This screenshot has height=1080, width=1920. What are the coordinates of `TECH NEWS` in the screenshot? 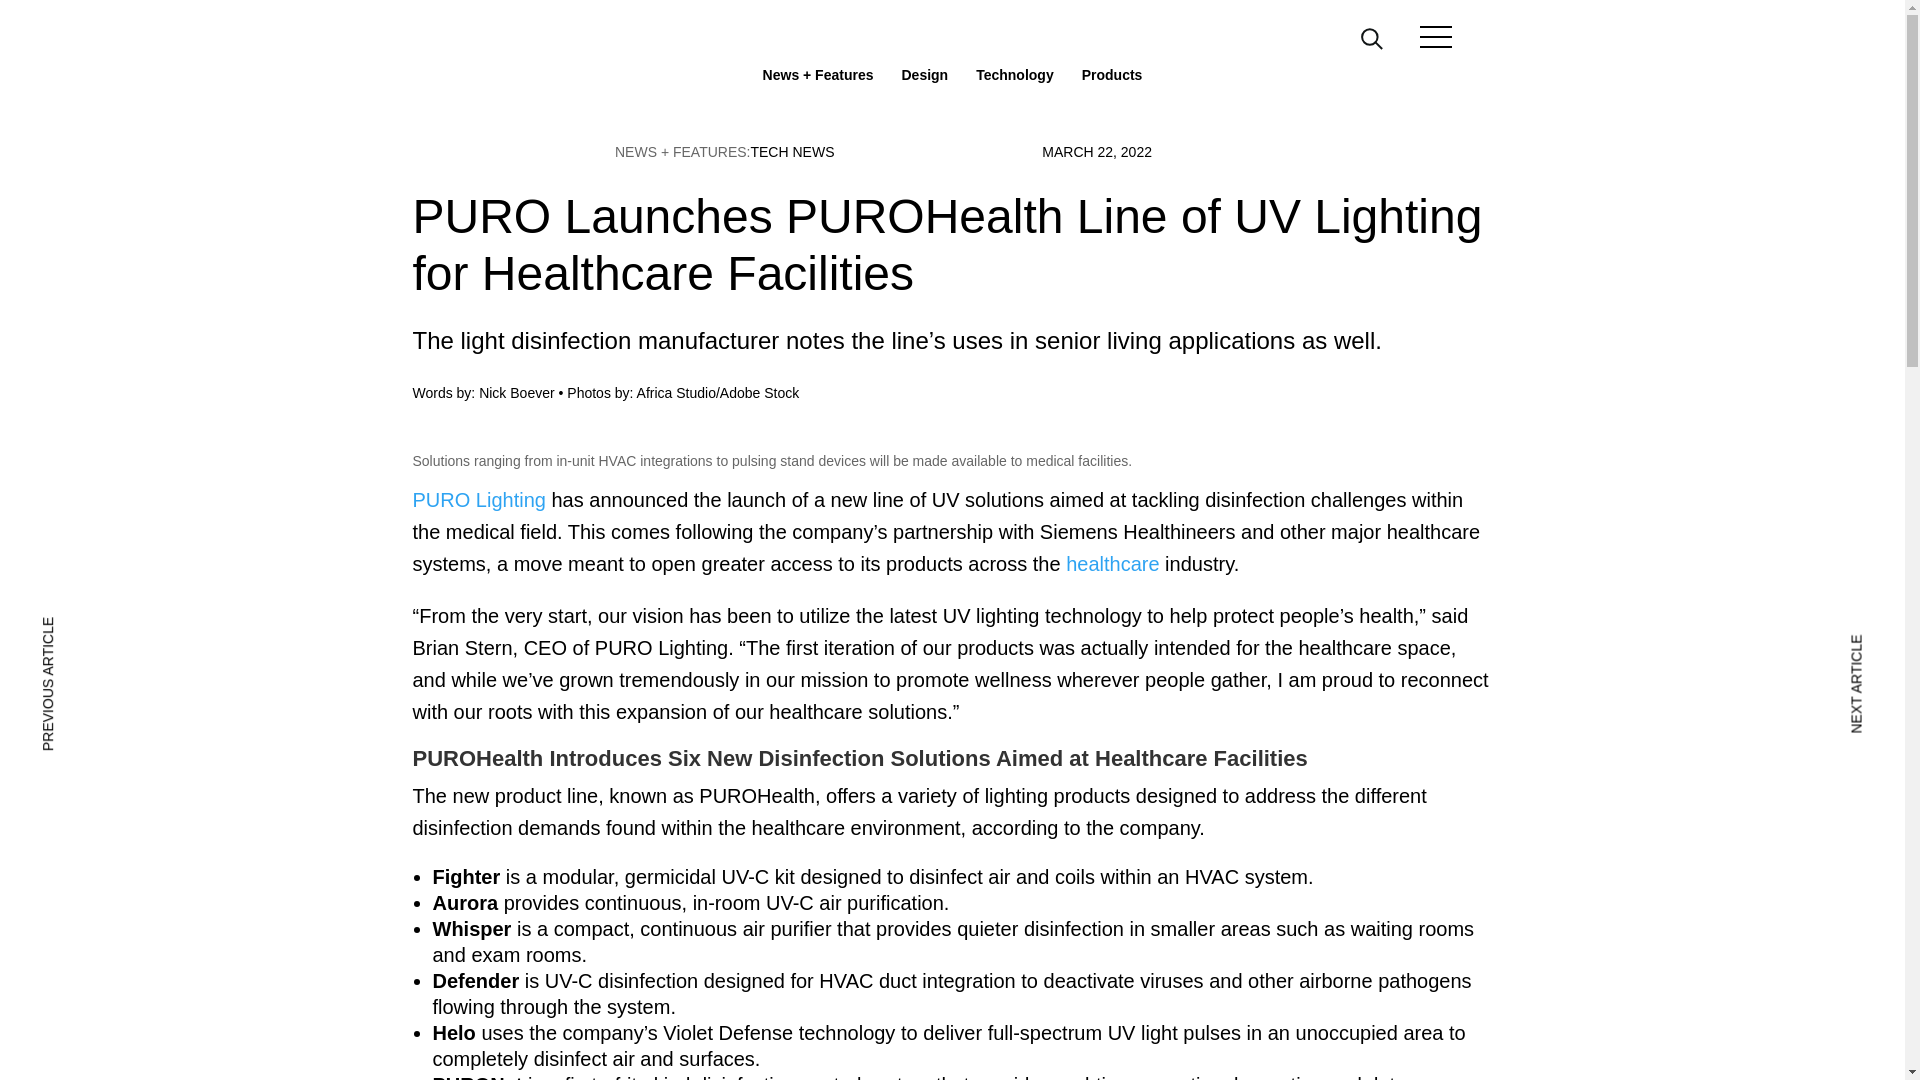 It's located at (792, 151).